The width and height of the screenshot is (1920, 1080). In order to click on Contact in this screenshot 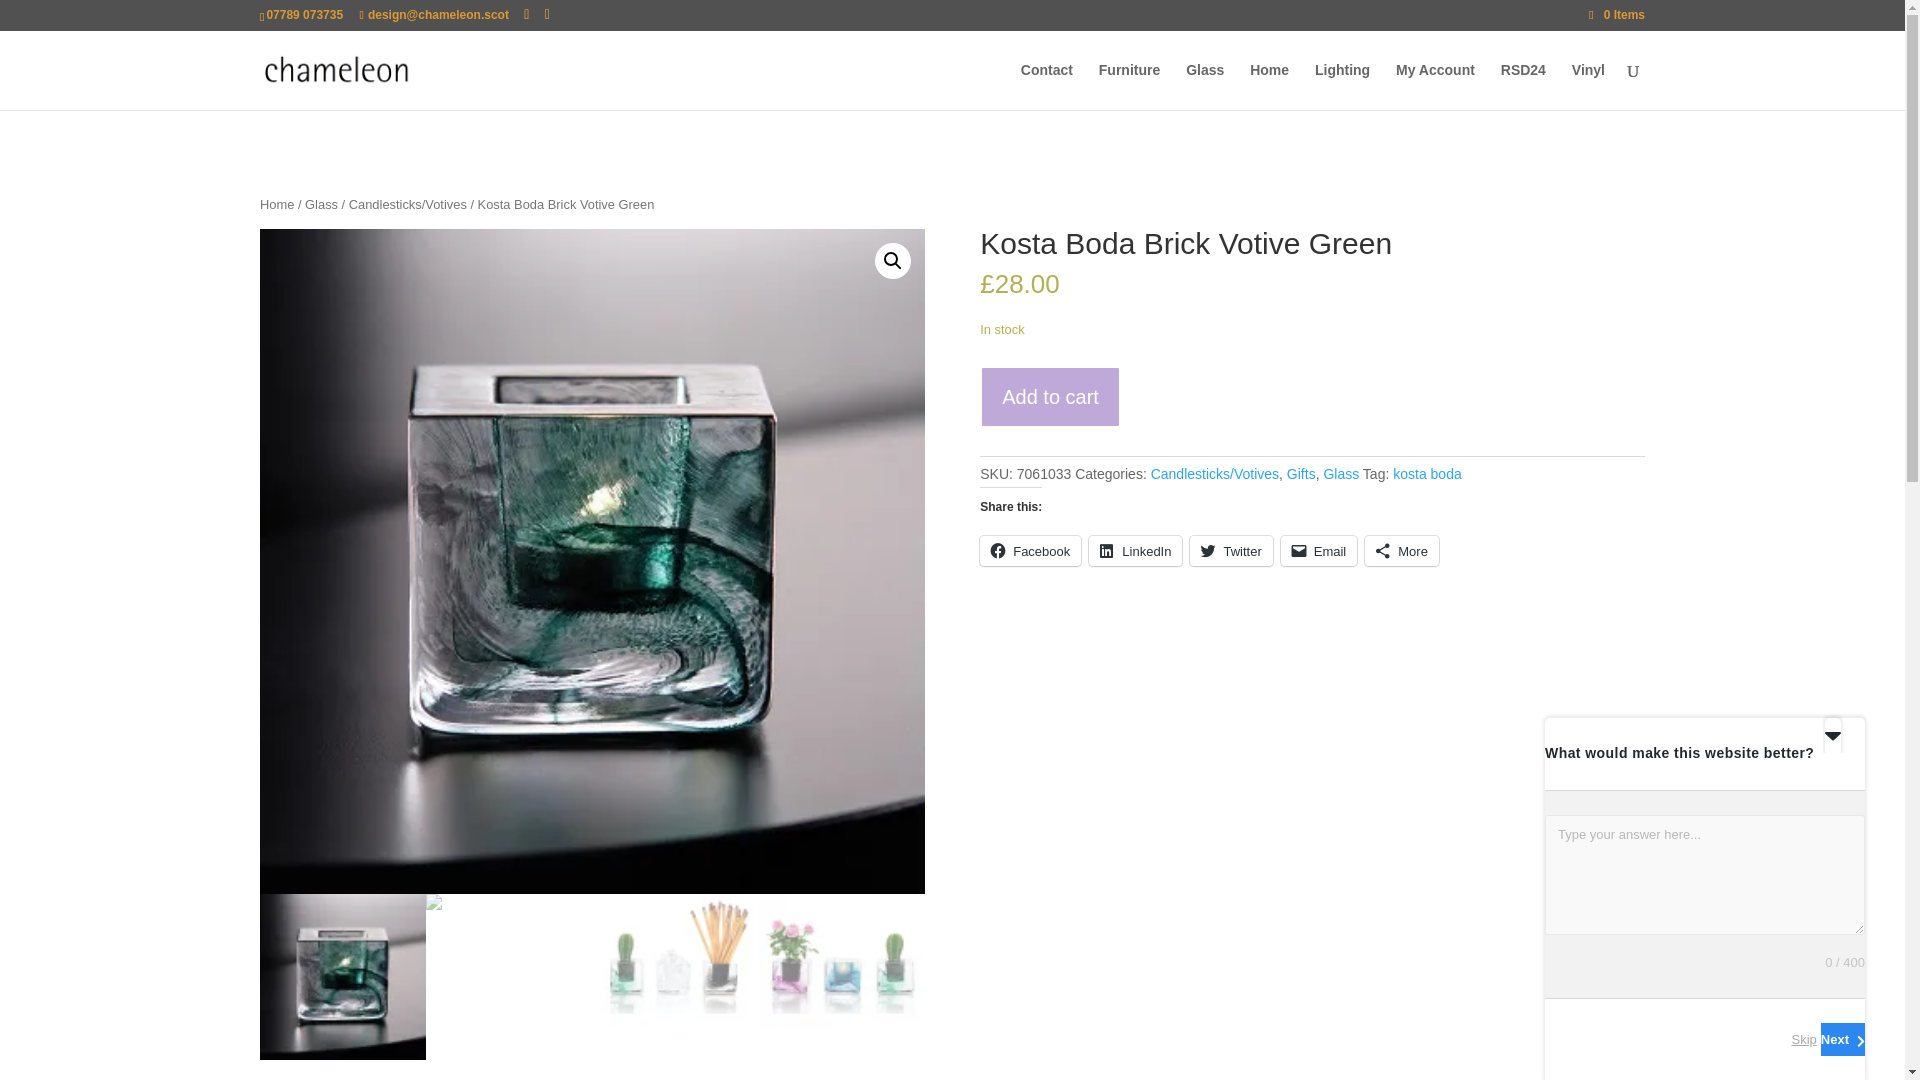, I will do `click(1047, 86)`.